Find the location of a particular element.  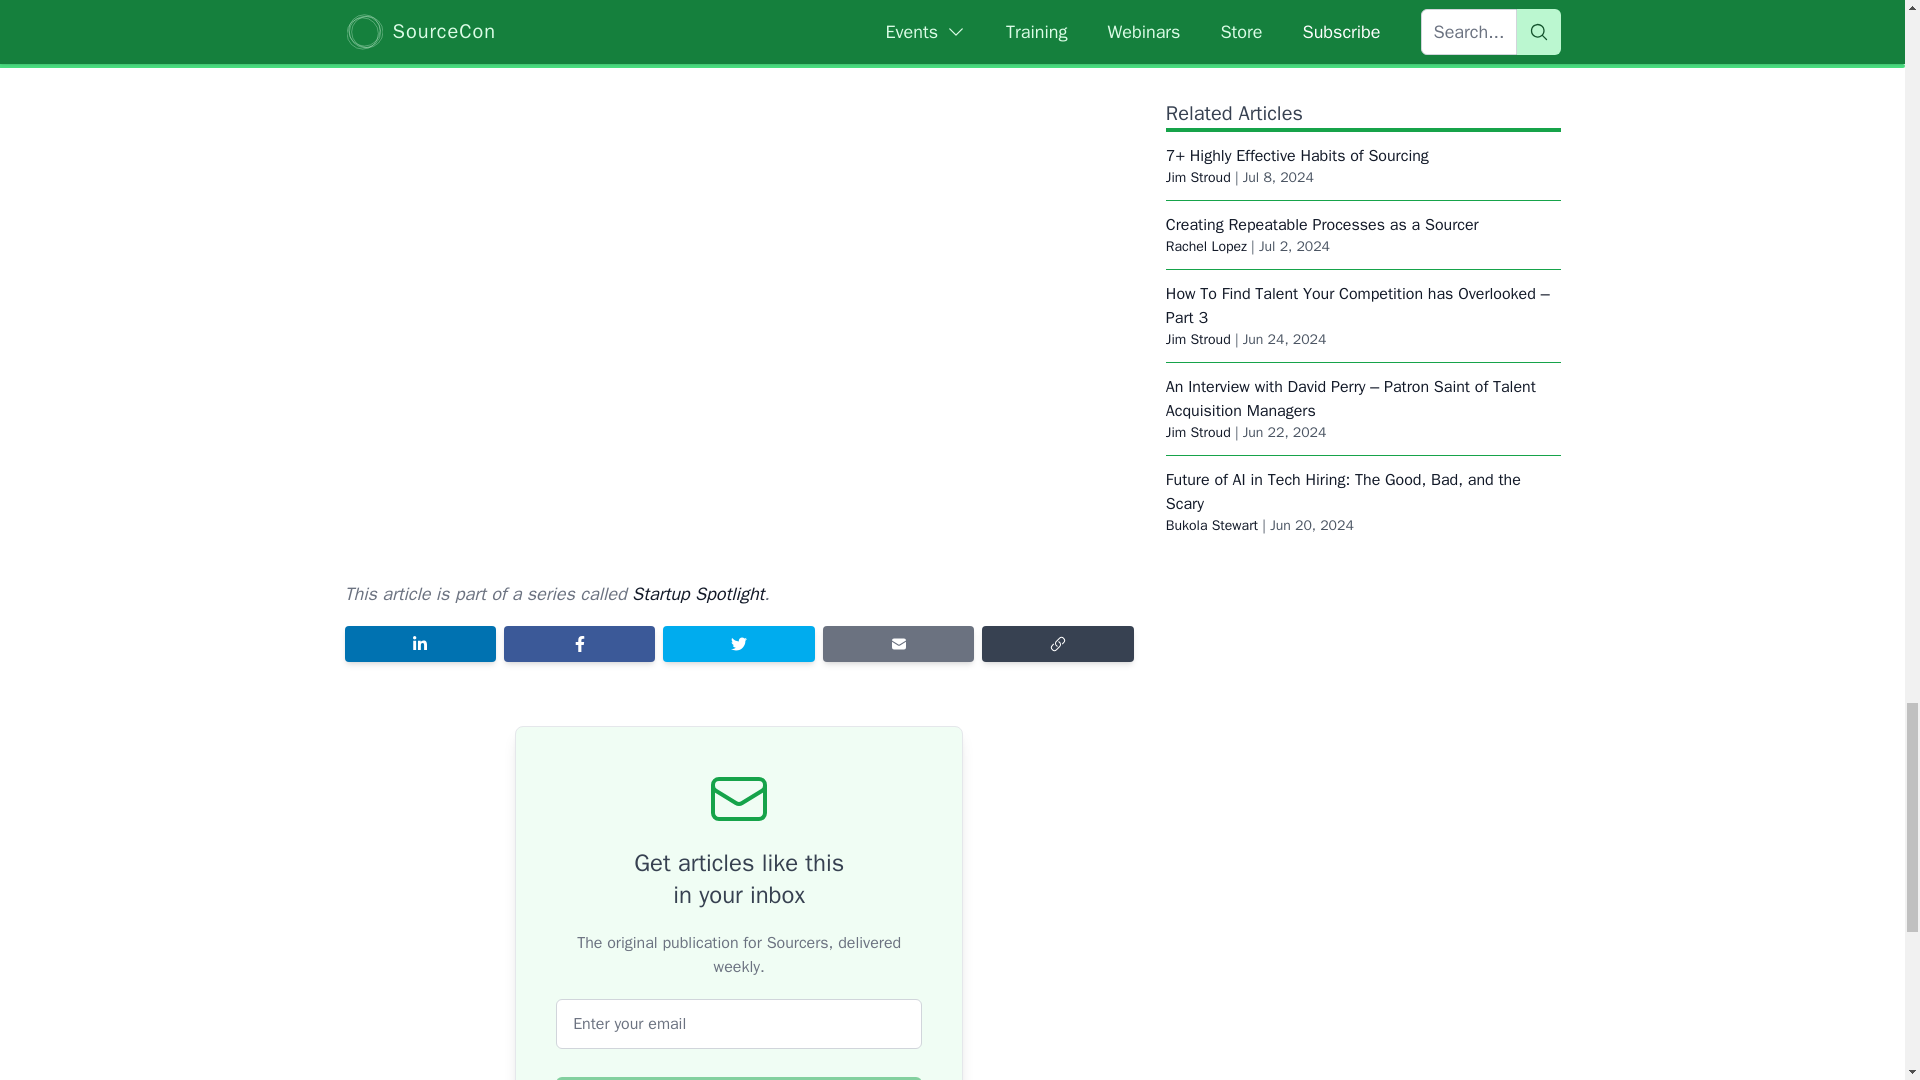

Jim Stroud is located at coordinates (1198, 272).